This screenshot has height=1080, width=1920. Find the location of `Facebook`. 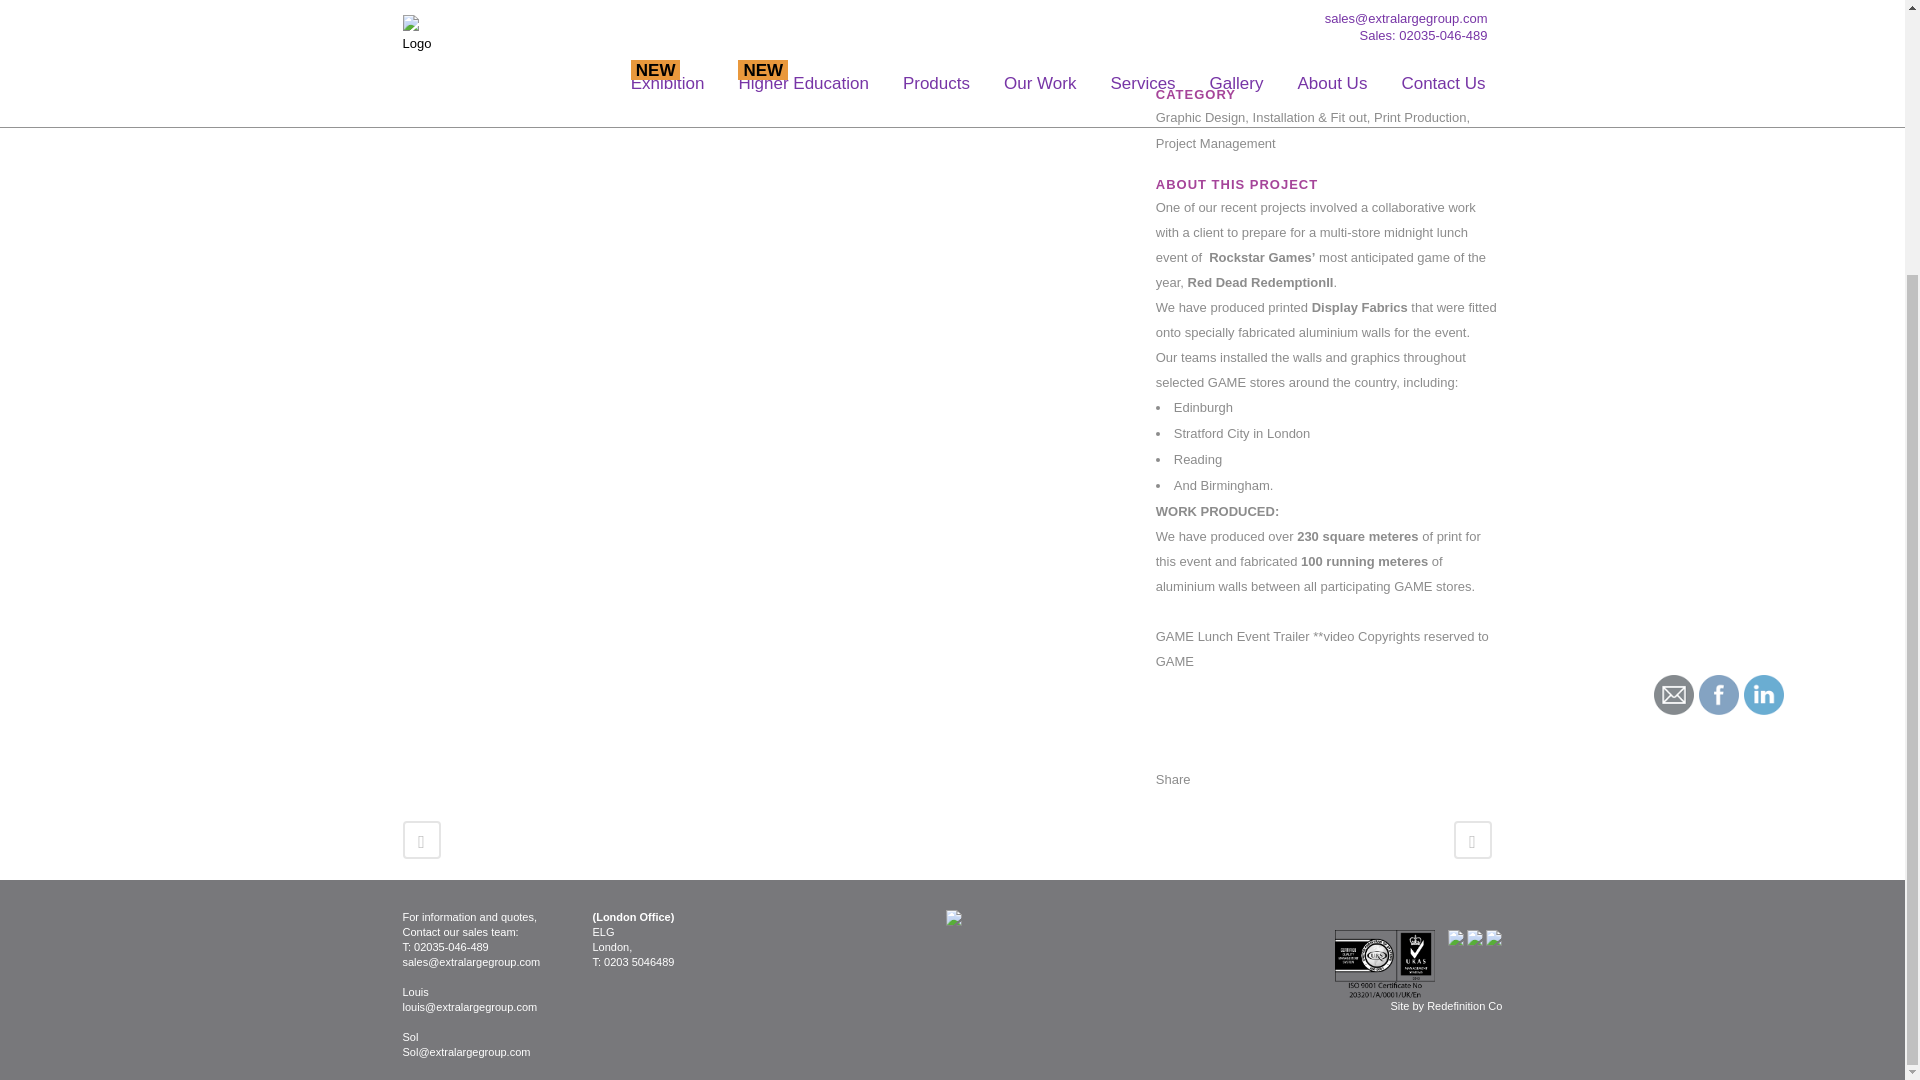

Facebook is located at coordinates (1719, 694).